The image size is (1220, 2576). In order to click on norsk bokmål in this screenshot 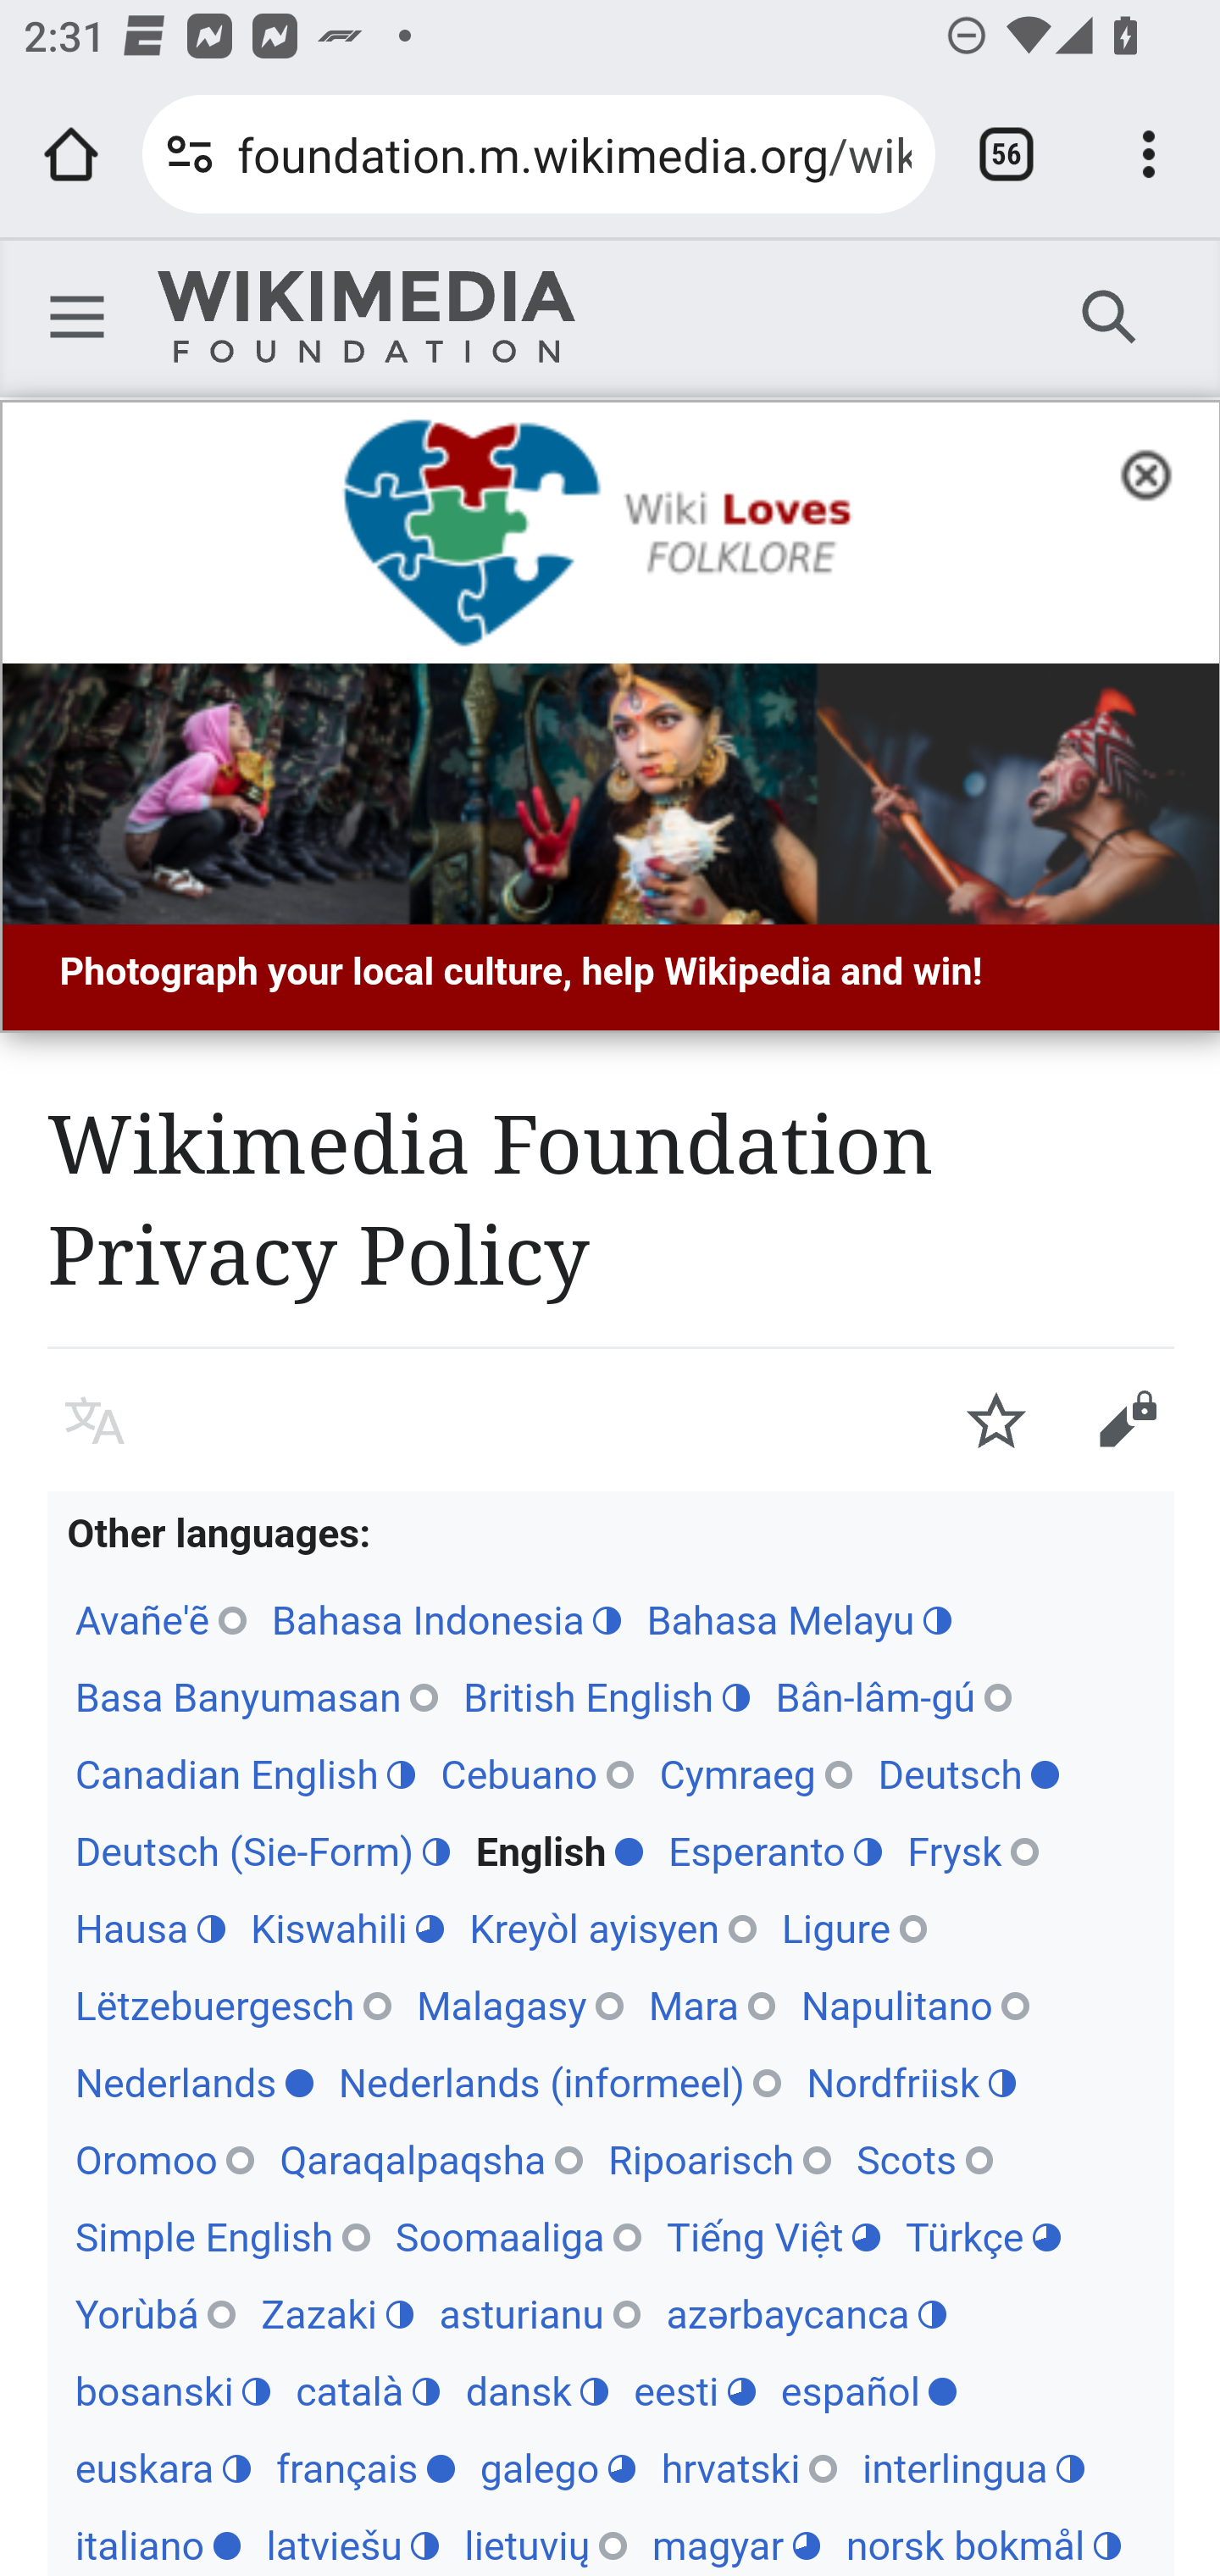, I will do `click(984, 2545)`.